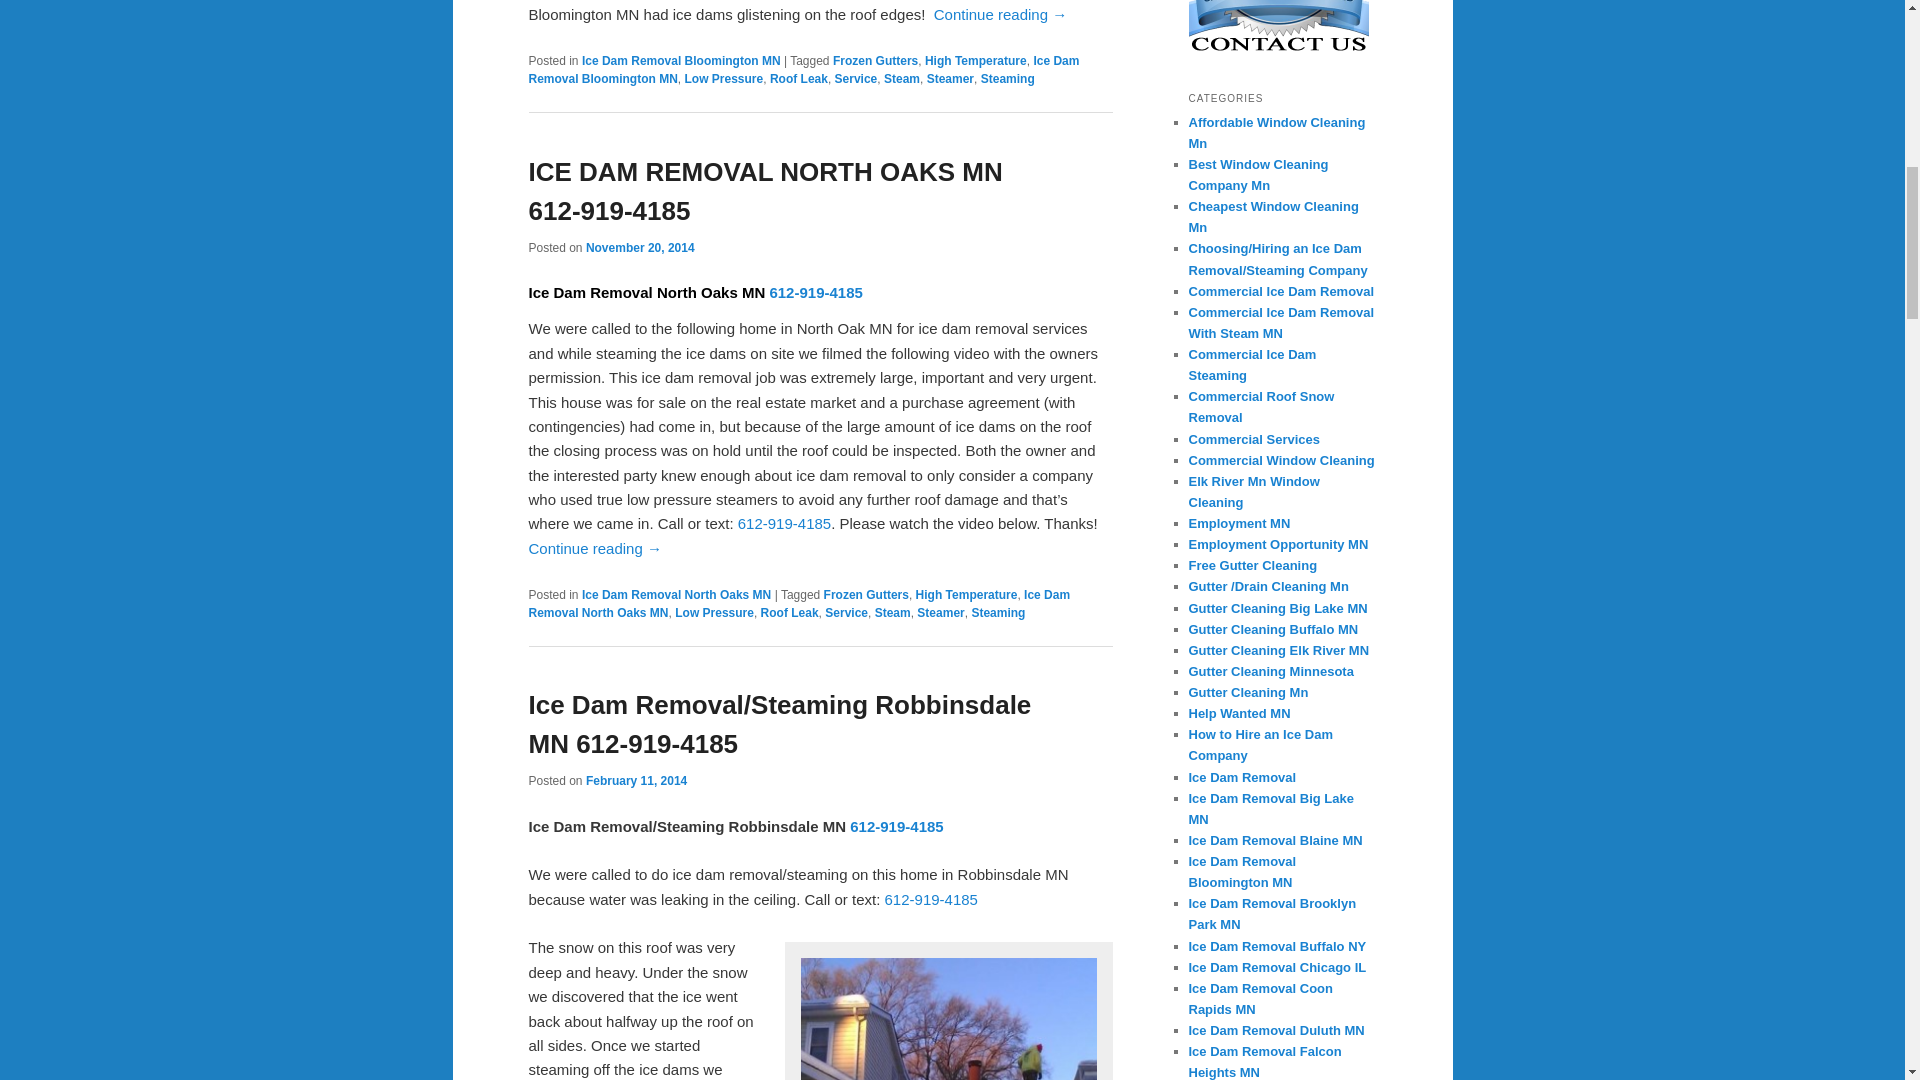 This screenshot has height=1080, width=1920. What do you see at coordinates (765, 190) in the screenshot?
I see `ICE DAM REMOVAL NORTH OAKS MN 612-919-4185` at bounding box center [765, 190].